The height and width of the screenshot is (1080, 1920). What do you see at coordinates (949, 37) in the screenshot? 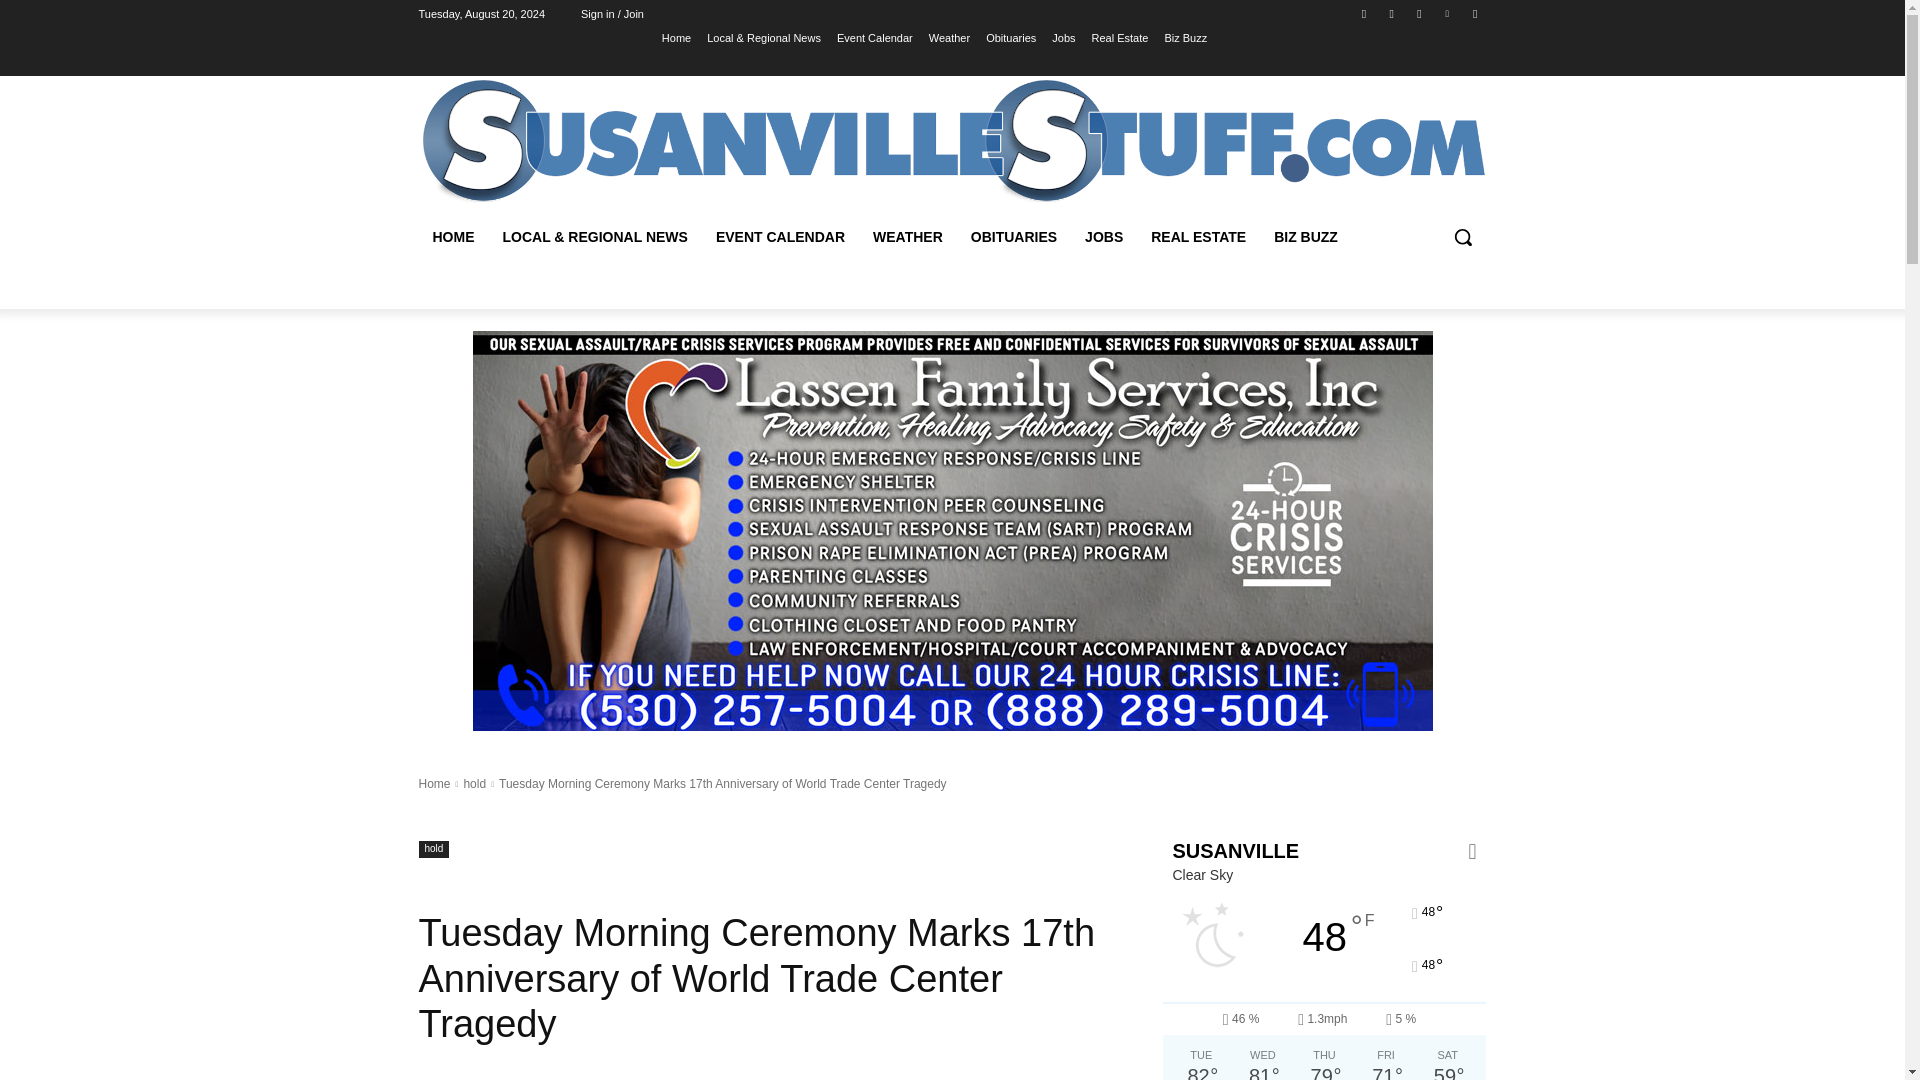
I see `Weather` at bounding box center [949, 37].